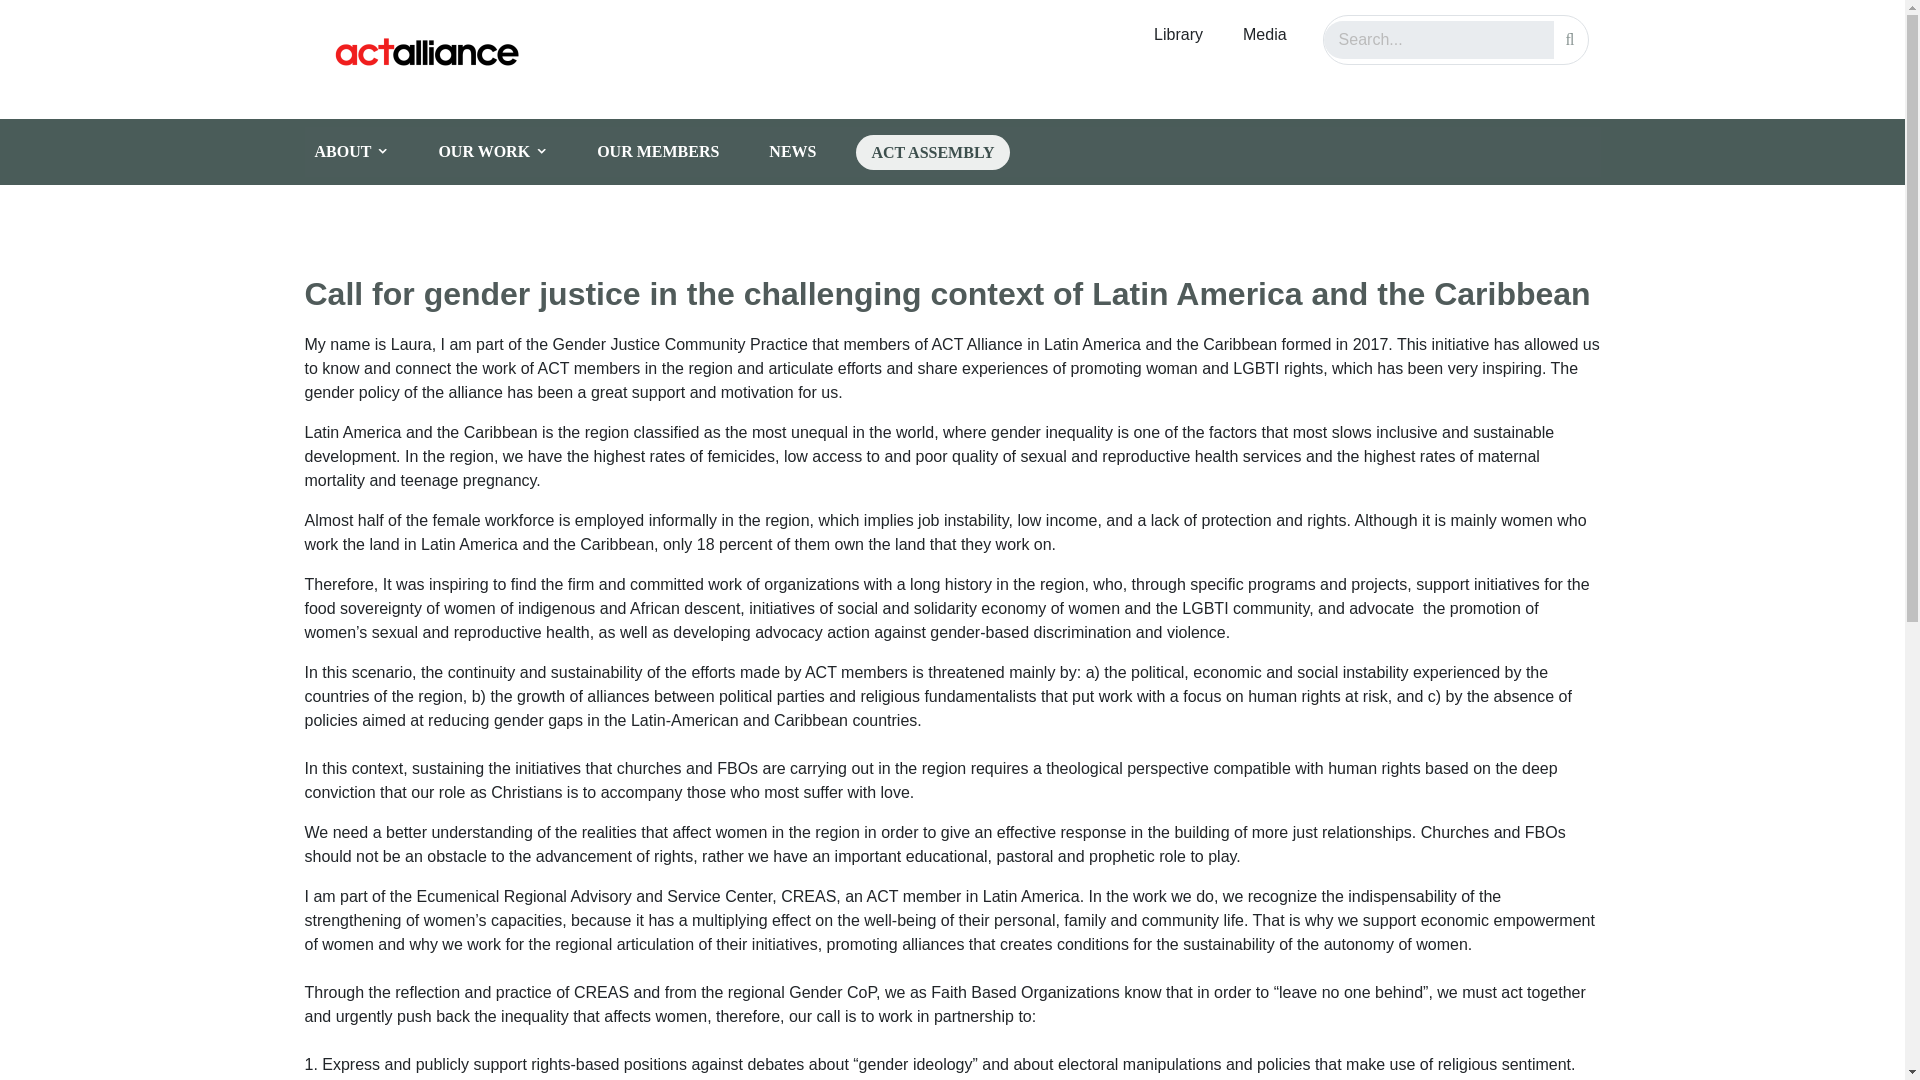 The image size is (1920, 1080). What do you see at coordinates (508, 152) in the screenshot?
I see `OUR WORK` at bounding box center [508, 152].